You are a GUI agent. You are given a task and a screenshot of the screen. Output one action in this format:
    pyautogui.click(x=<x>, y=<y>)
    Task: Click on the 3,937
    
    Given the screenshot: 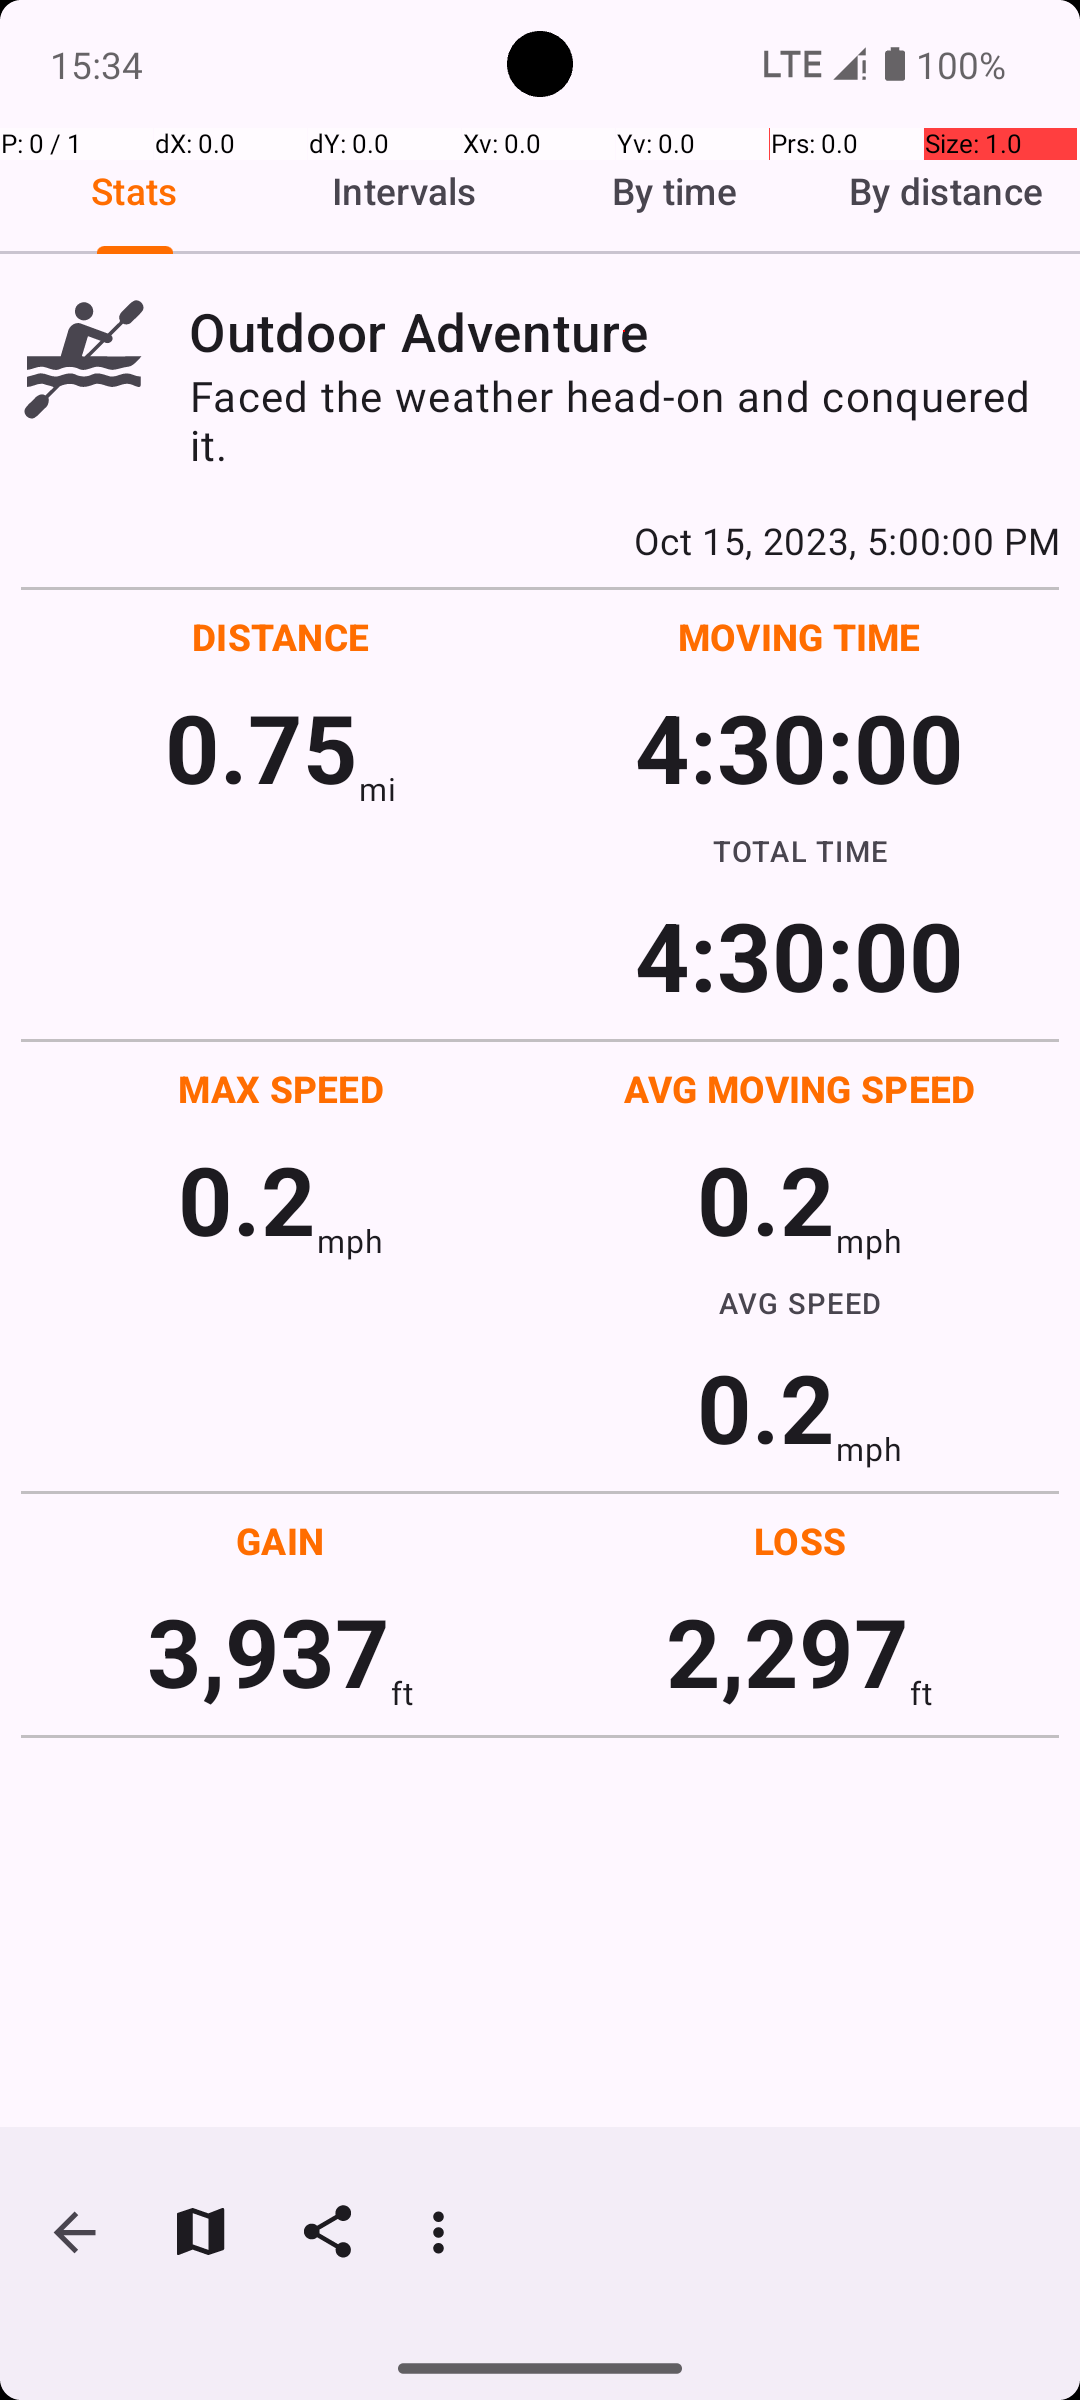 What is the action you would take?
    pyautogui.click(x=268, y=1650)
    